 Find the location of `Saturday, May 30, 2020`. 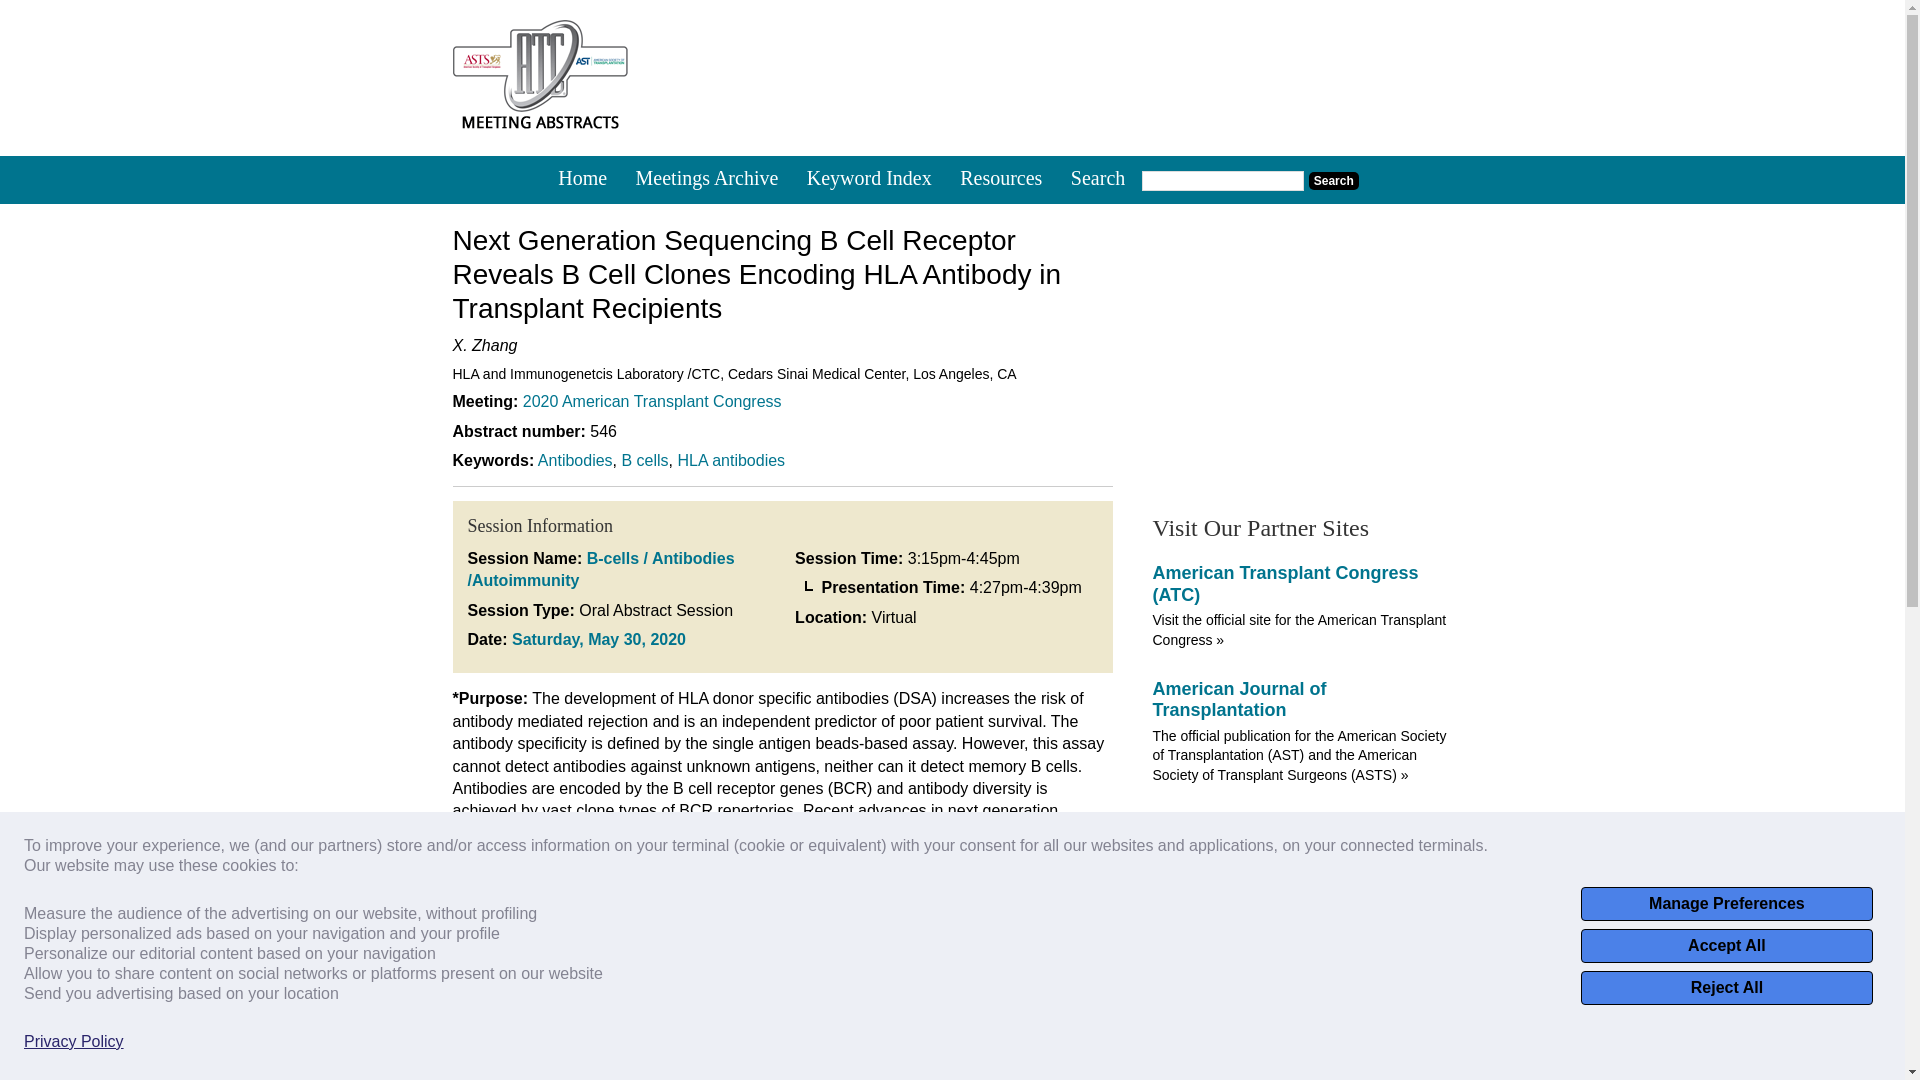

Saturday, May 30, 2020 is located at coordinates (598, 639).